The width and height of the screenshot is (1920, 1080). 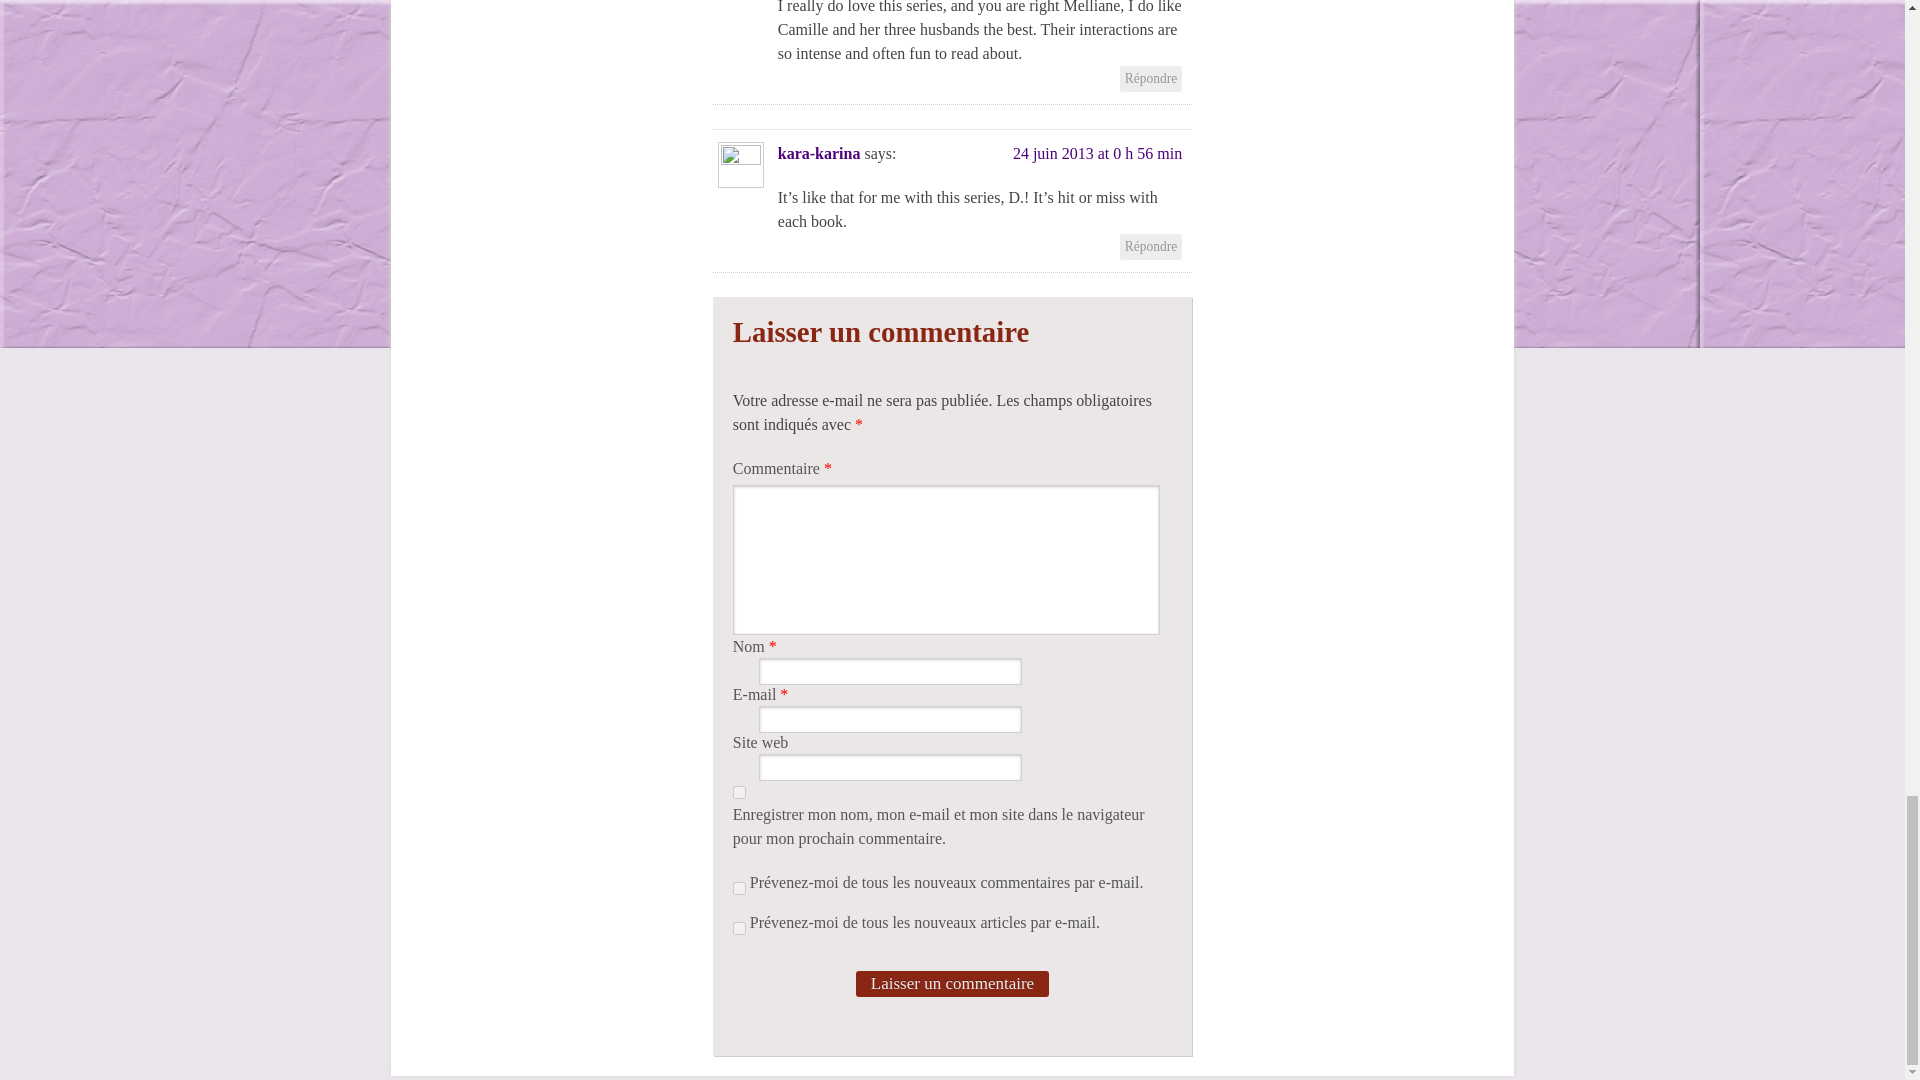 What do you see at coordinates (740, 792) in the screenshot?
I see `yes` at bounding box center [740, 792].